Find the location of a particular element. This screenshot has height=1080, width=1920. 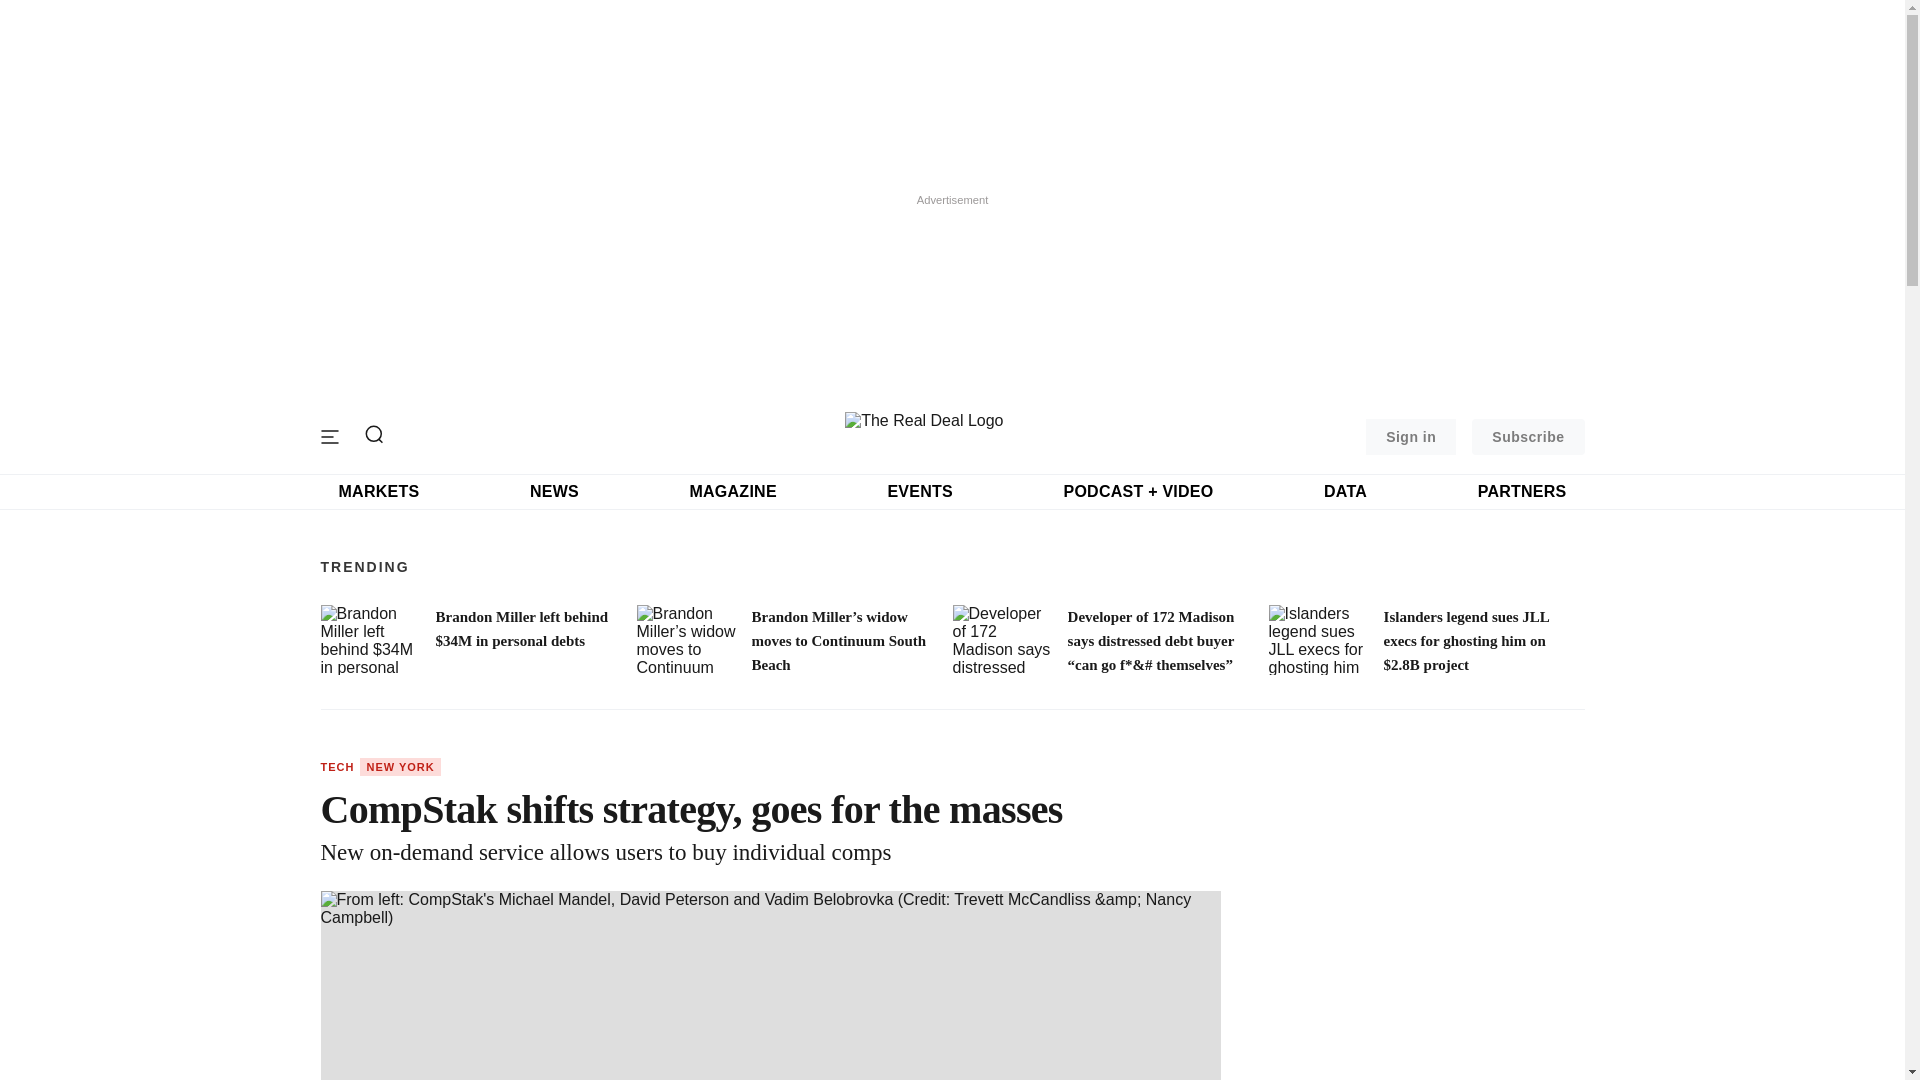

MAGAZINE is located at coordinates (732, 492).